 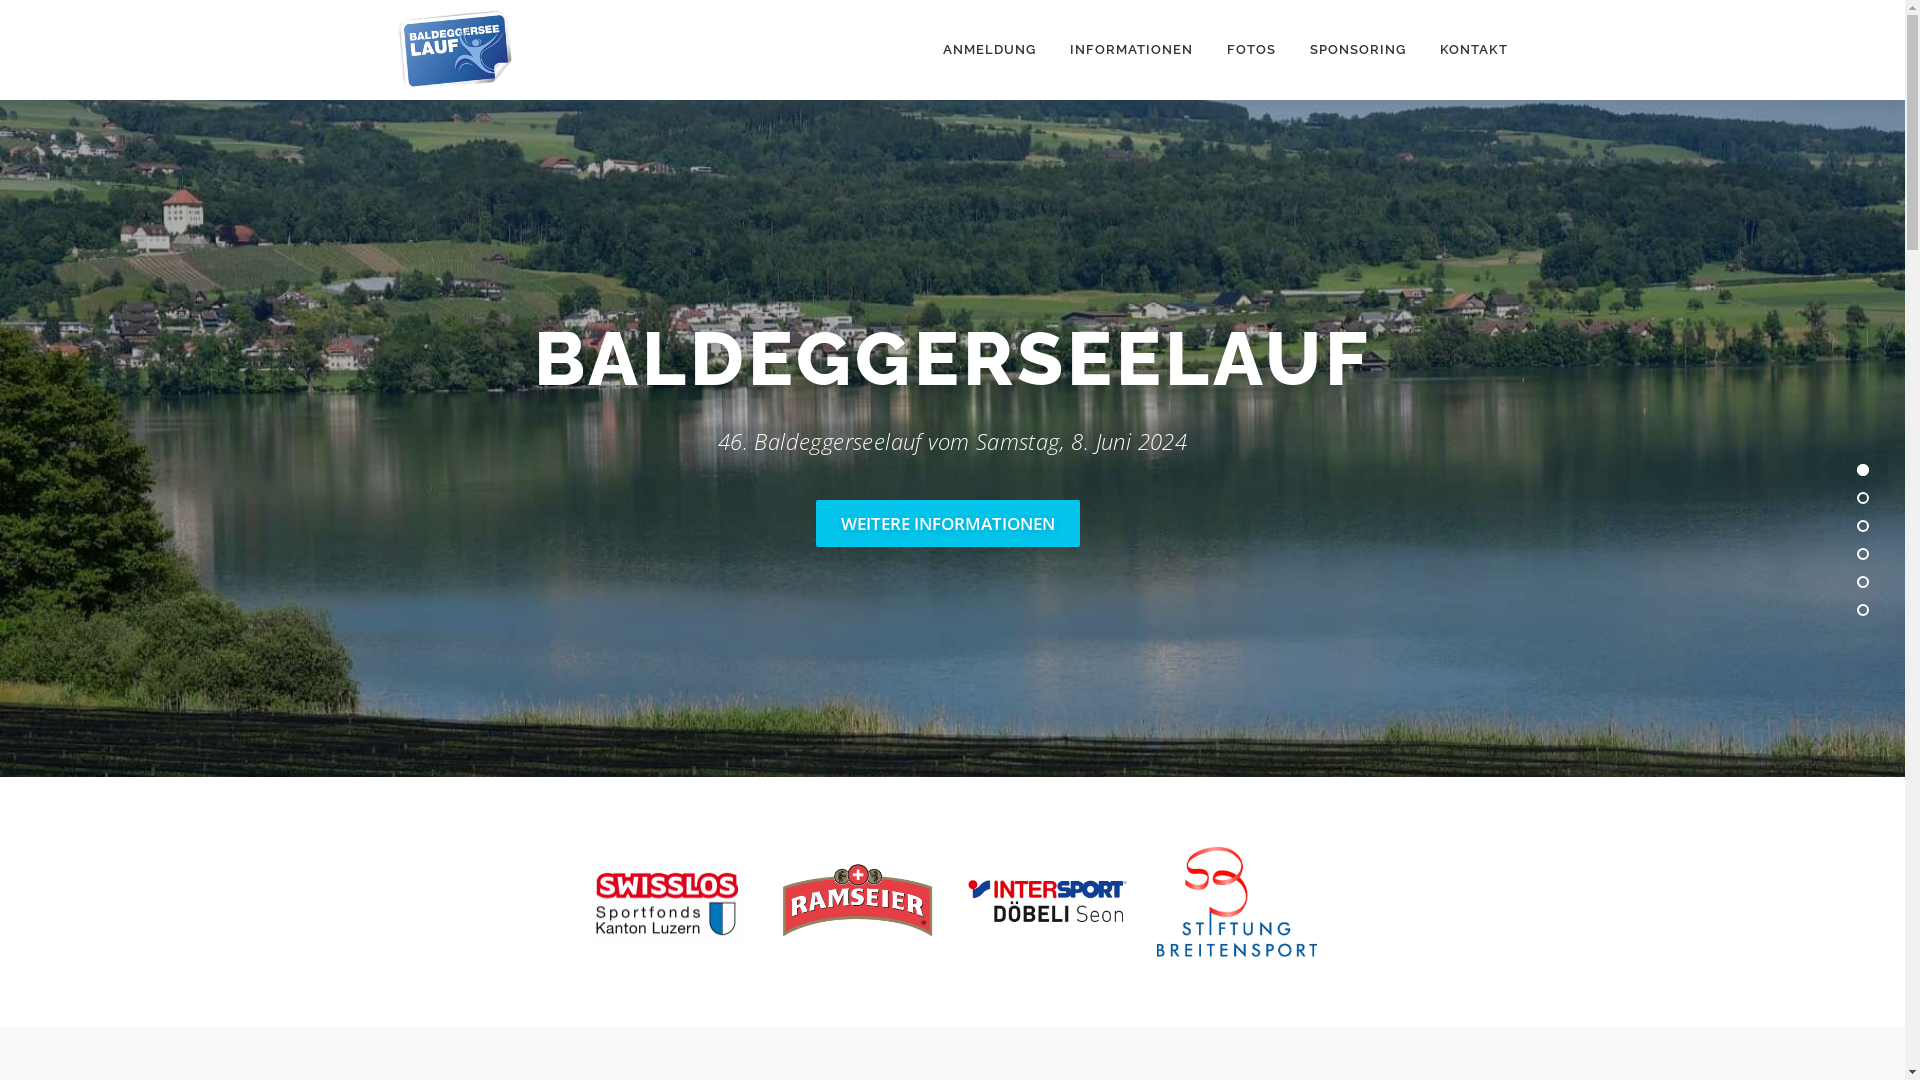 I want to click on WEITERE INFORMATIONEN, so click(x=948, y=524).